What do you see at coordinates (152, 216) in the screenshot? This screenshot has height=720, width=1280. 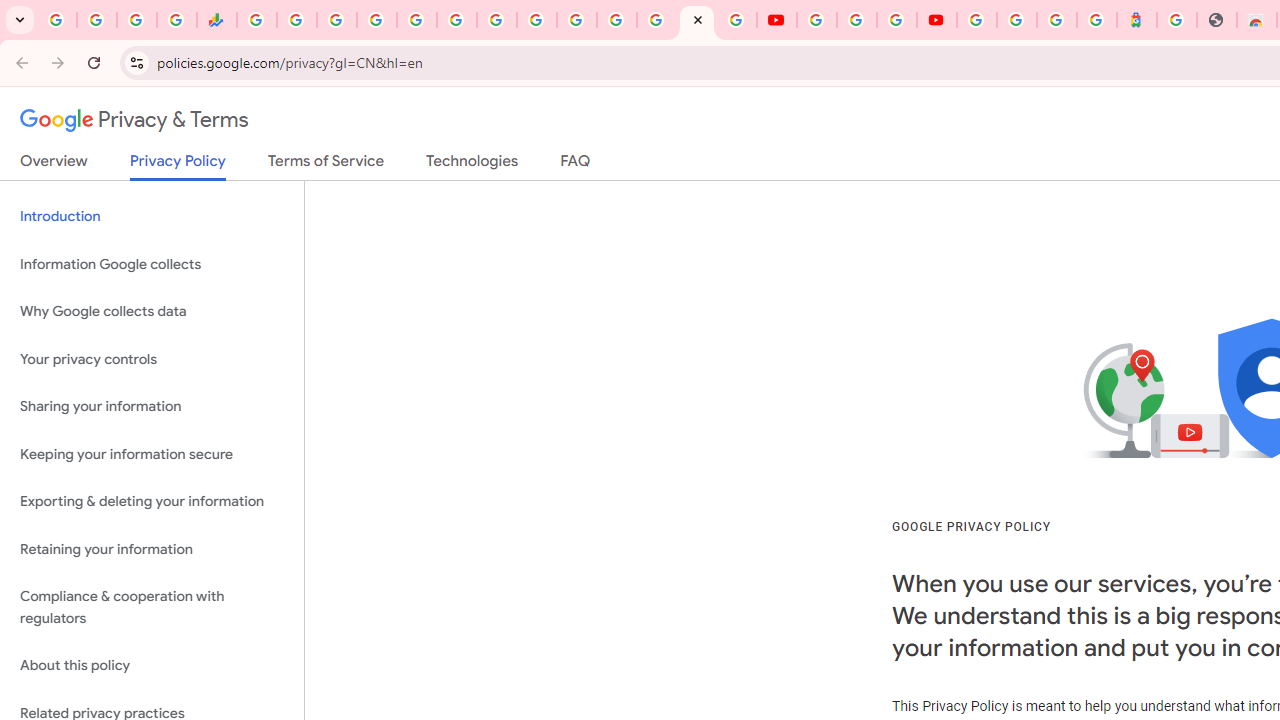 I see `Introduction` at bounding box center [152, 216].